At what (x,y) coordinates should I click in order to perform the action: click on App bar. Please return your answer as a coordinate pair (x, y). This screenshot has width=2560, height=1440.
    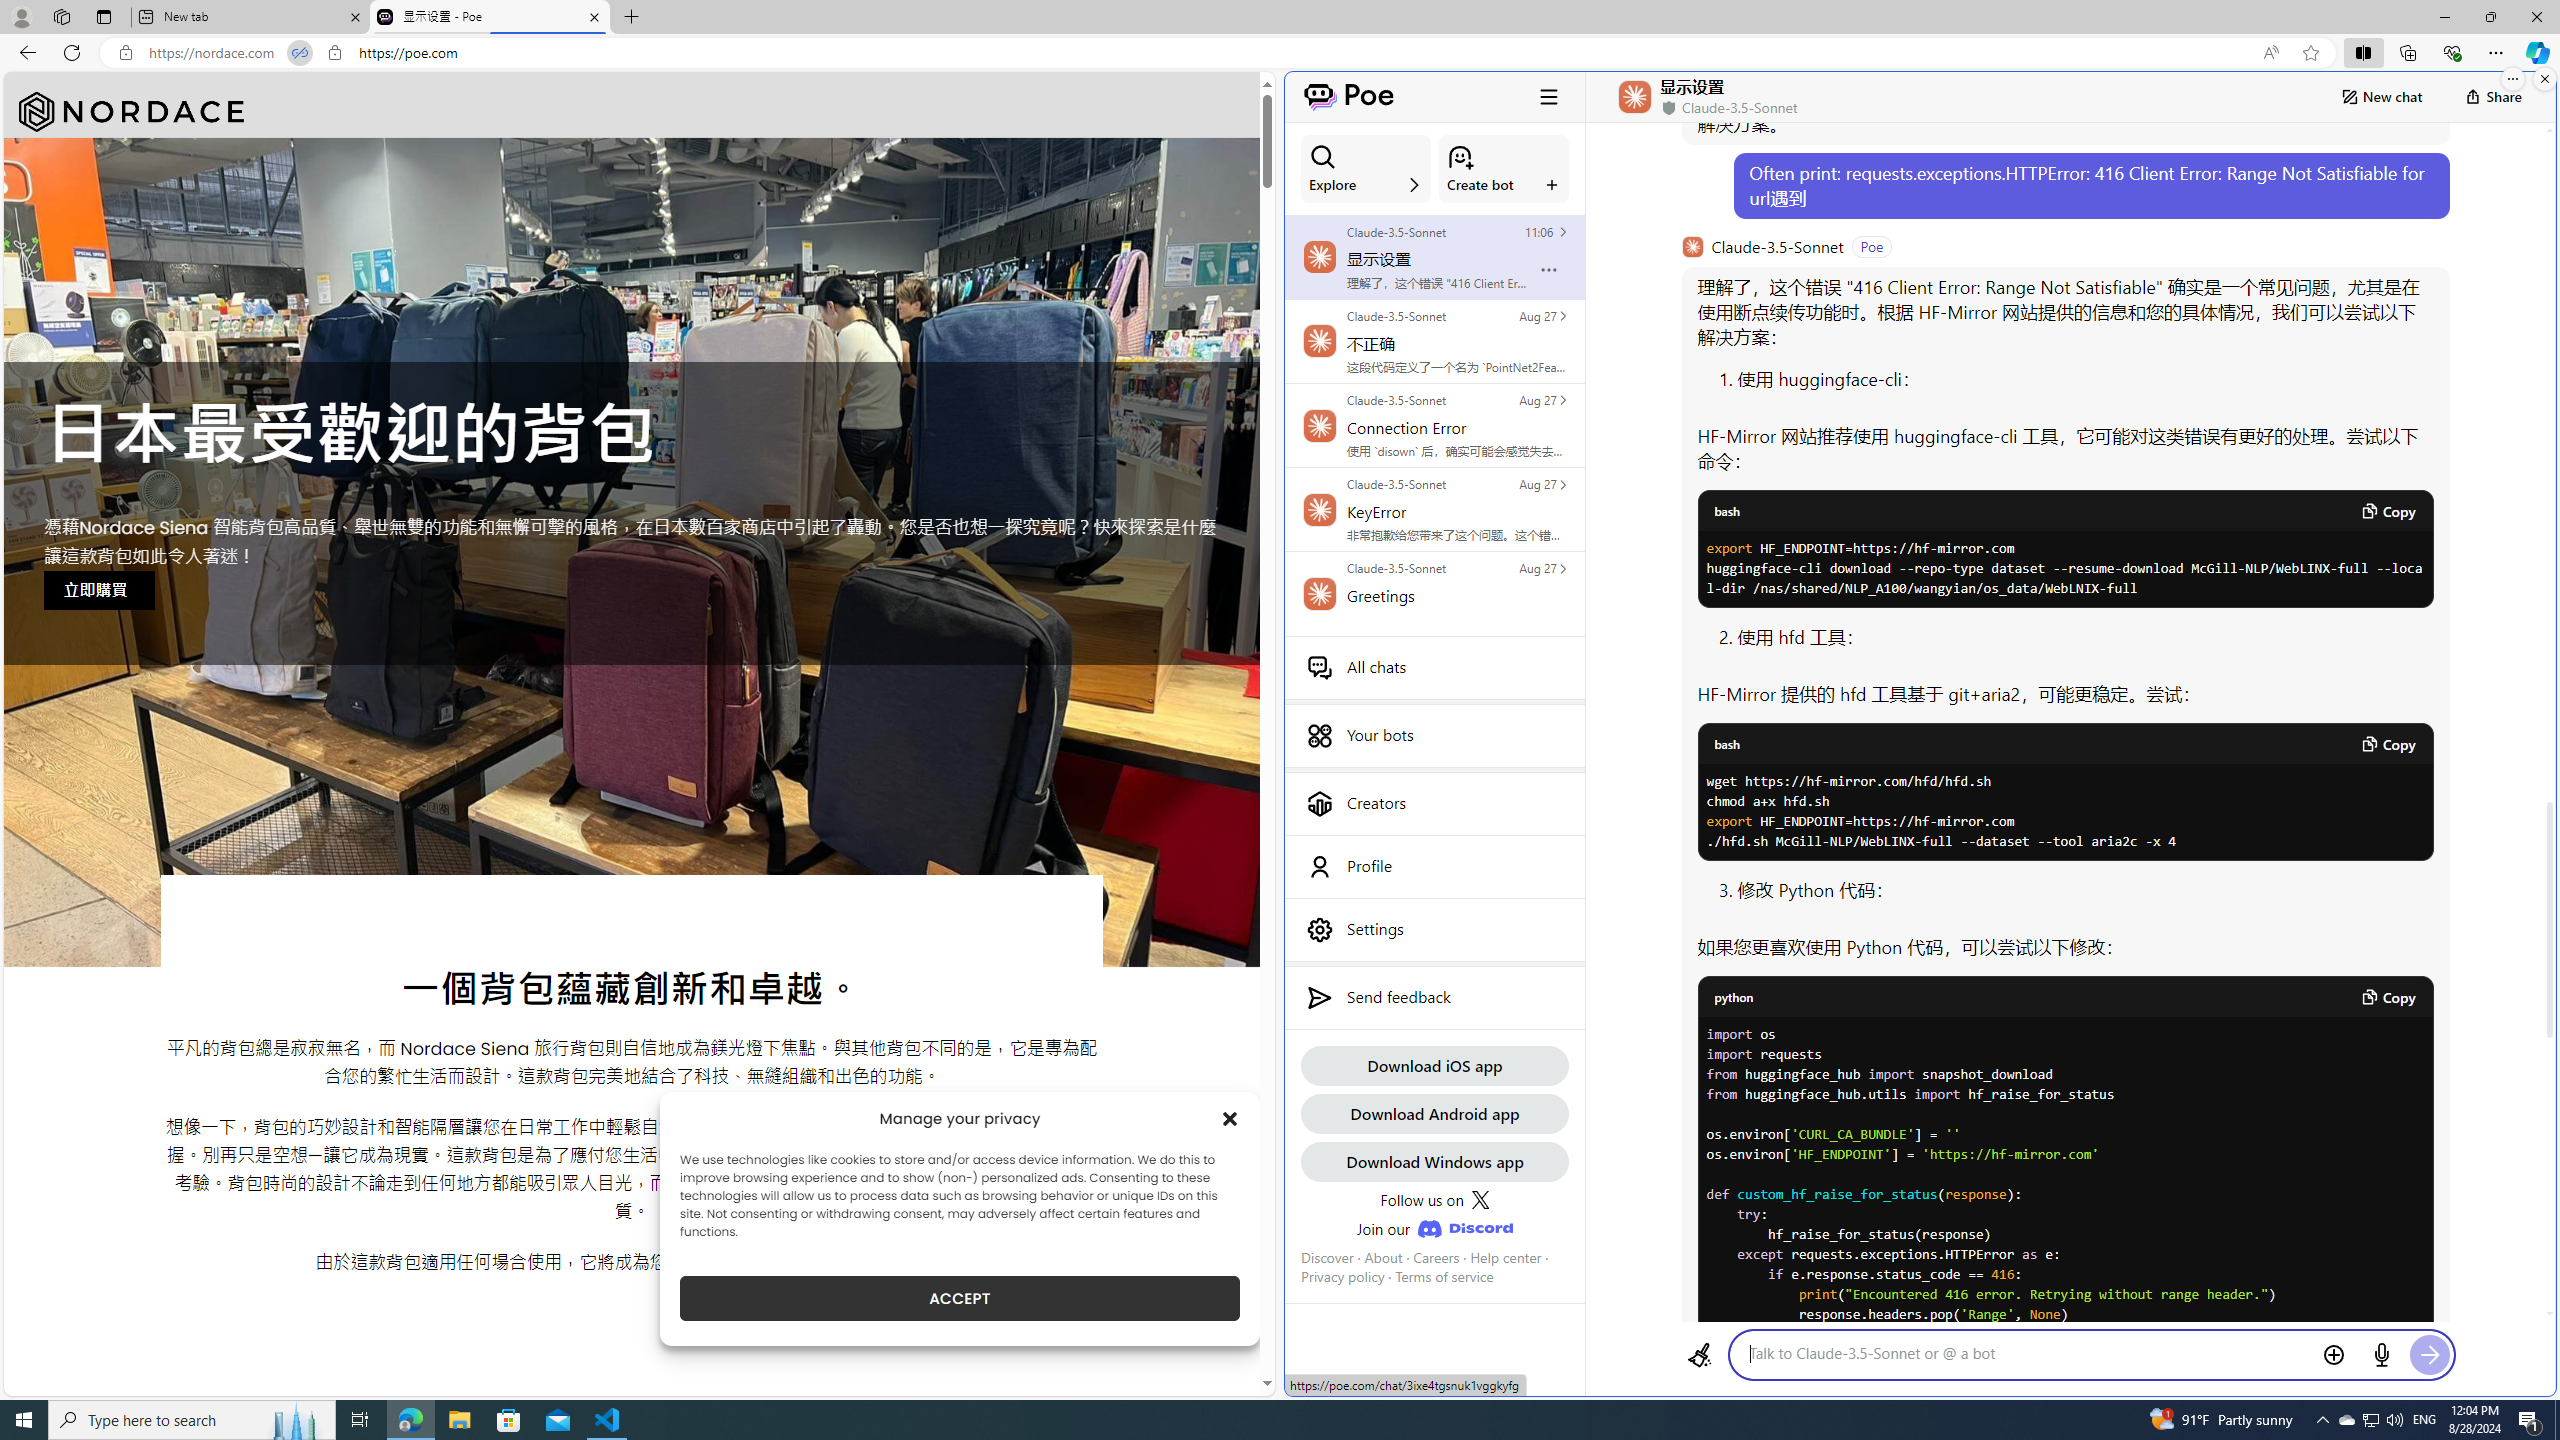
    Looking at the image, I should click on (1280, 53).